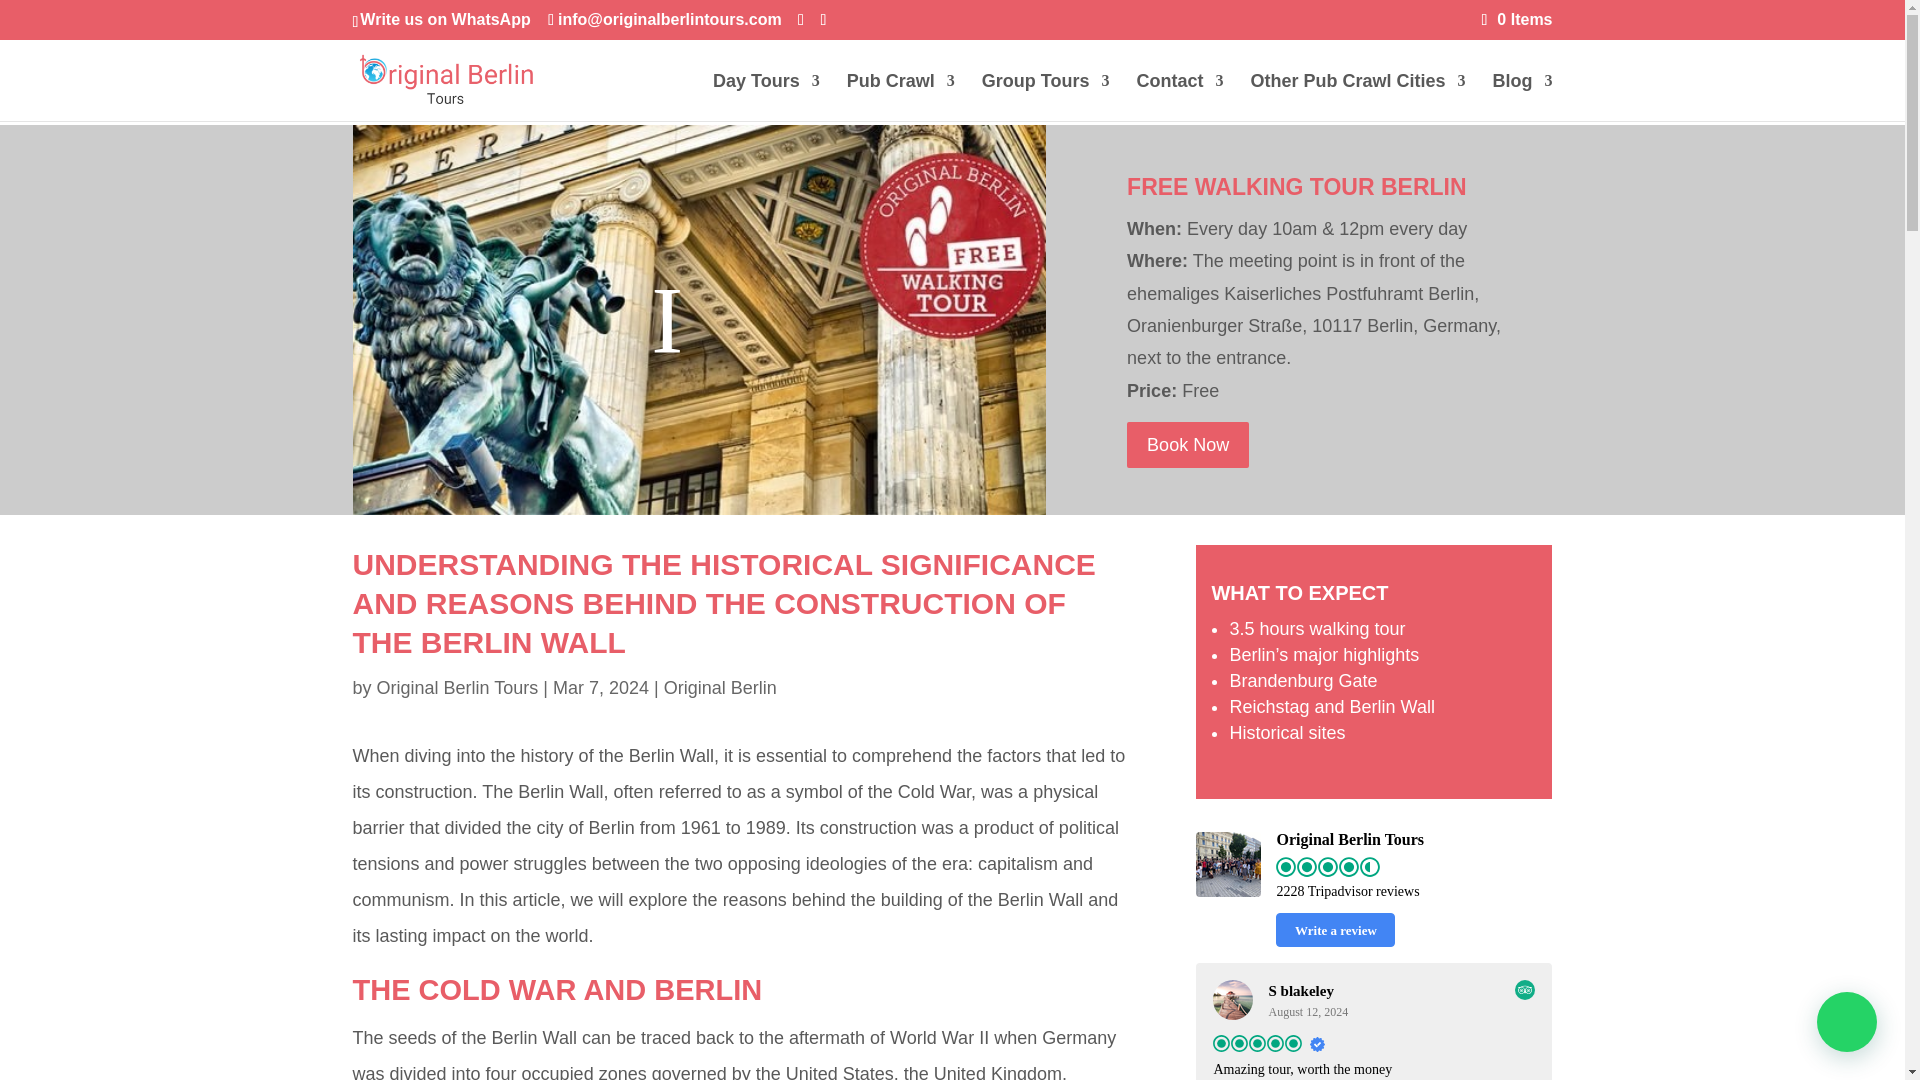 The height and width of the screenshot is (1080, 1920). What do you see at coordinates (1180, 97) in the screenshot?
I see `Contact` at bounding box center [1180, 97].